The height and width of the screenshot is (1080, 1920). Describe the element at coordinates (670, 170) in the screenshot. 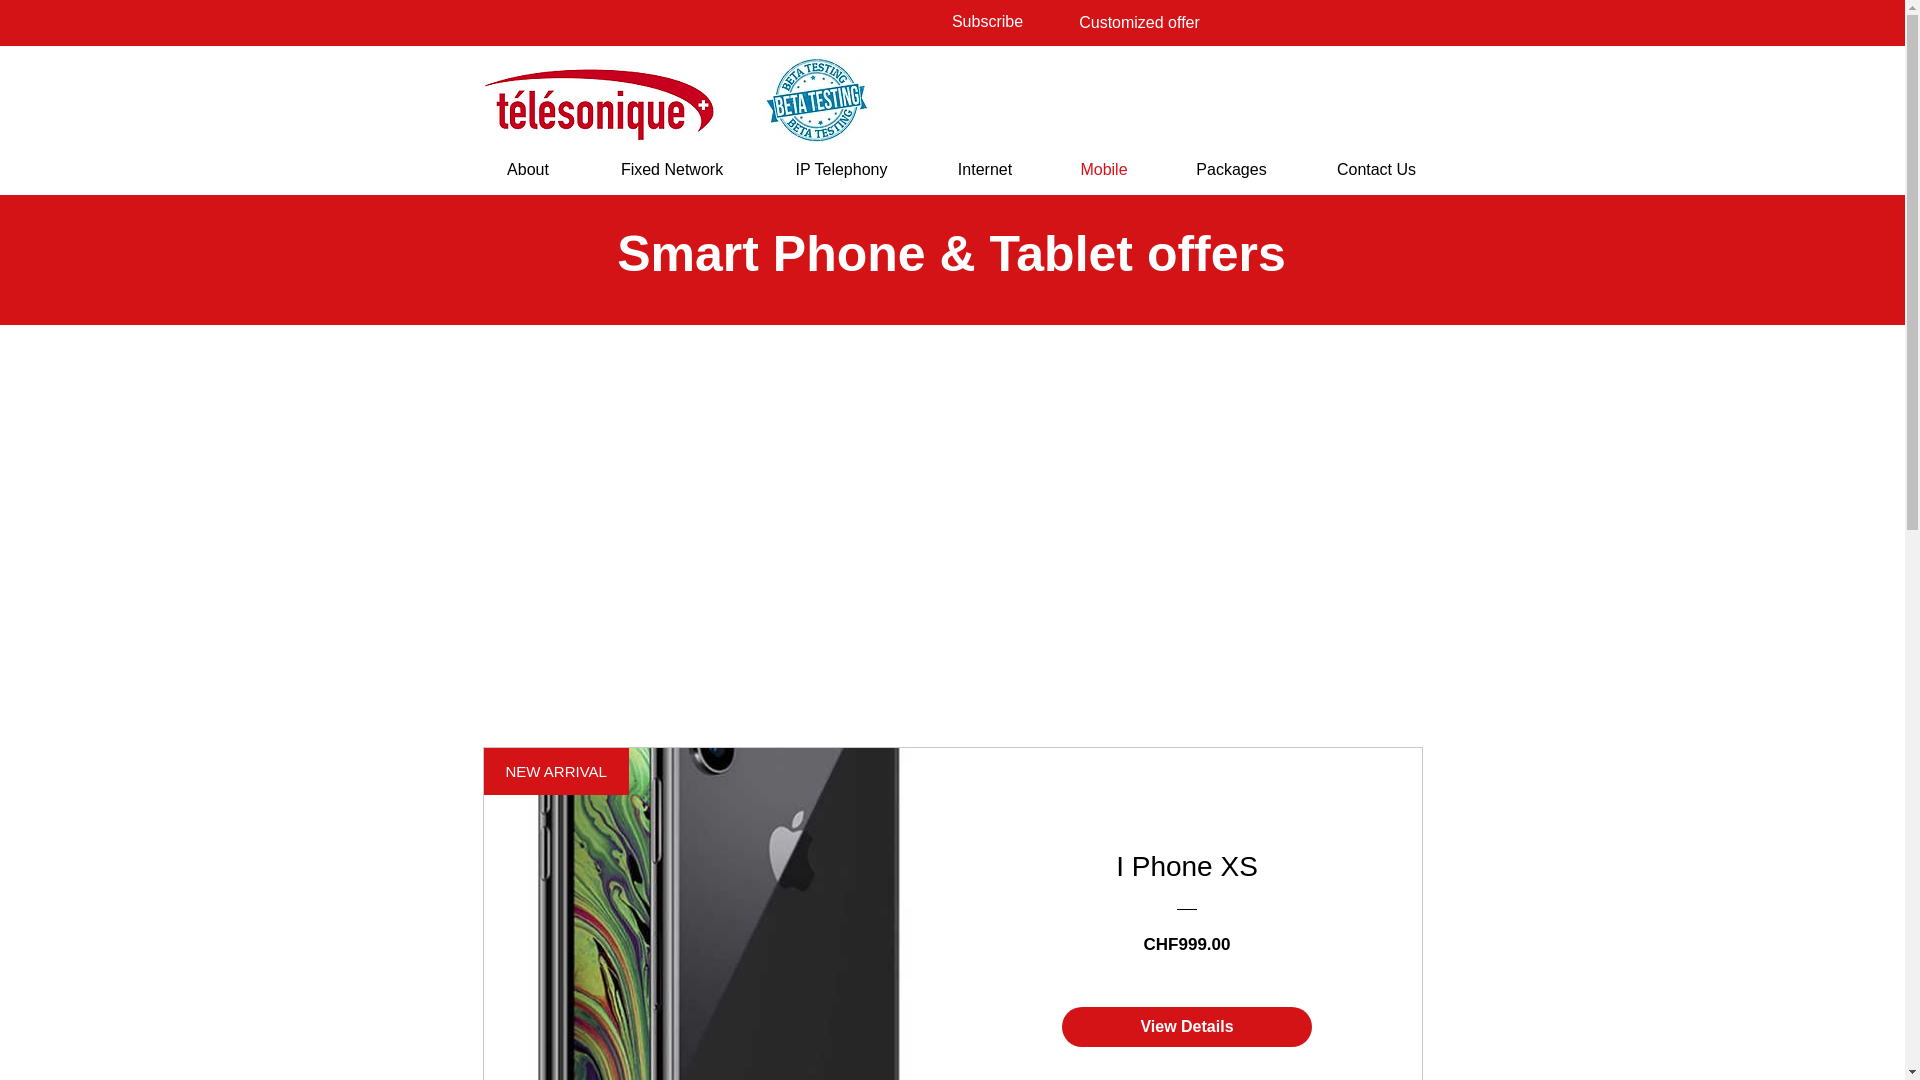

I see `View Details` at that location.